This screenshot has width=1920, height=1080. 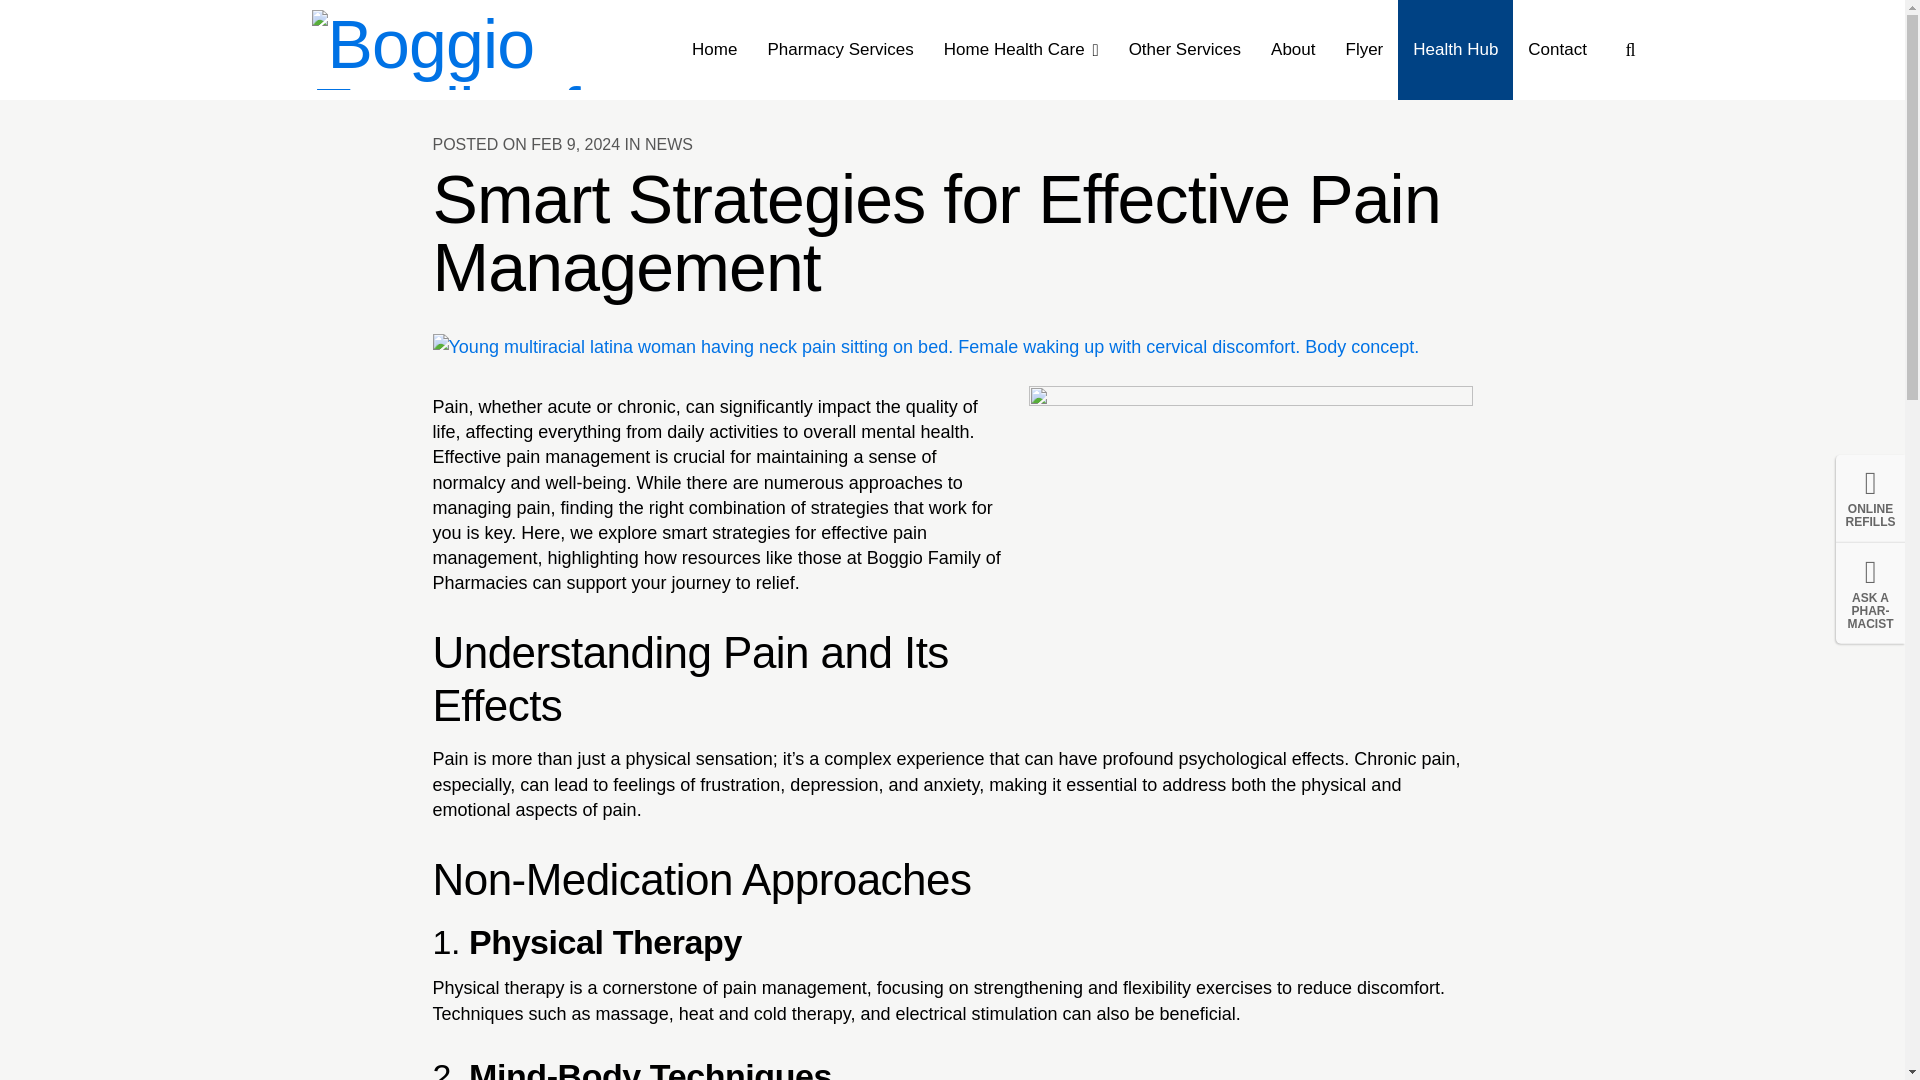 What do you see at coordinates (1021, 50) in the screenshot?
I see `Home Health Care` at bounding box center [1021, 50].